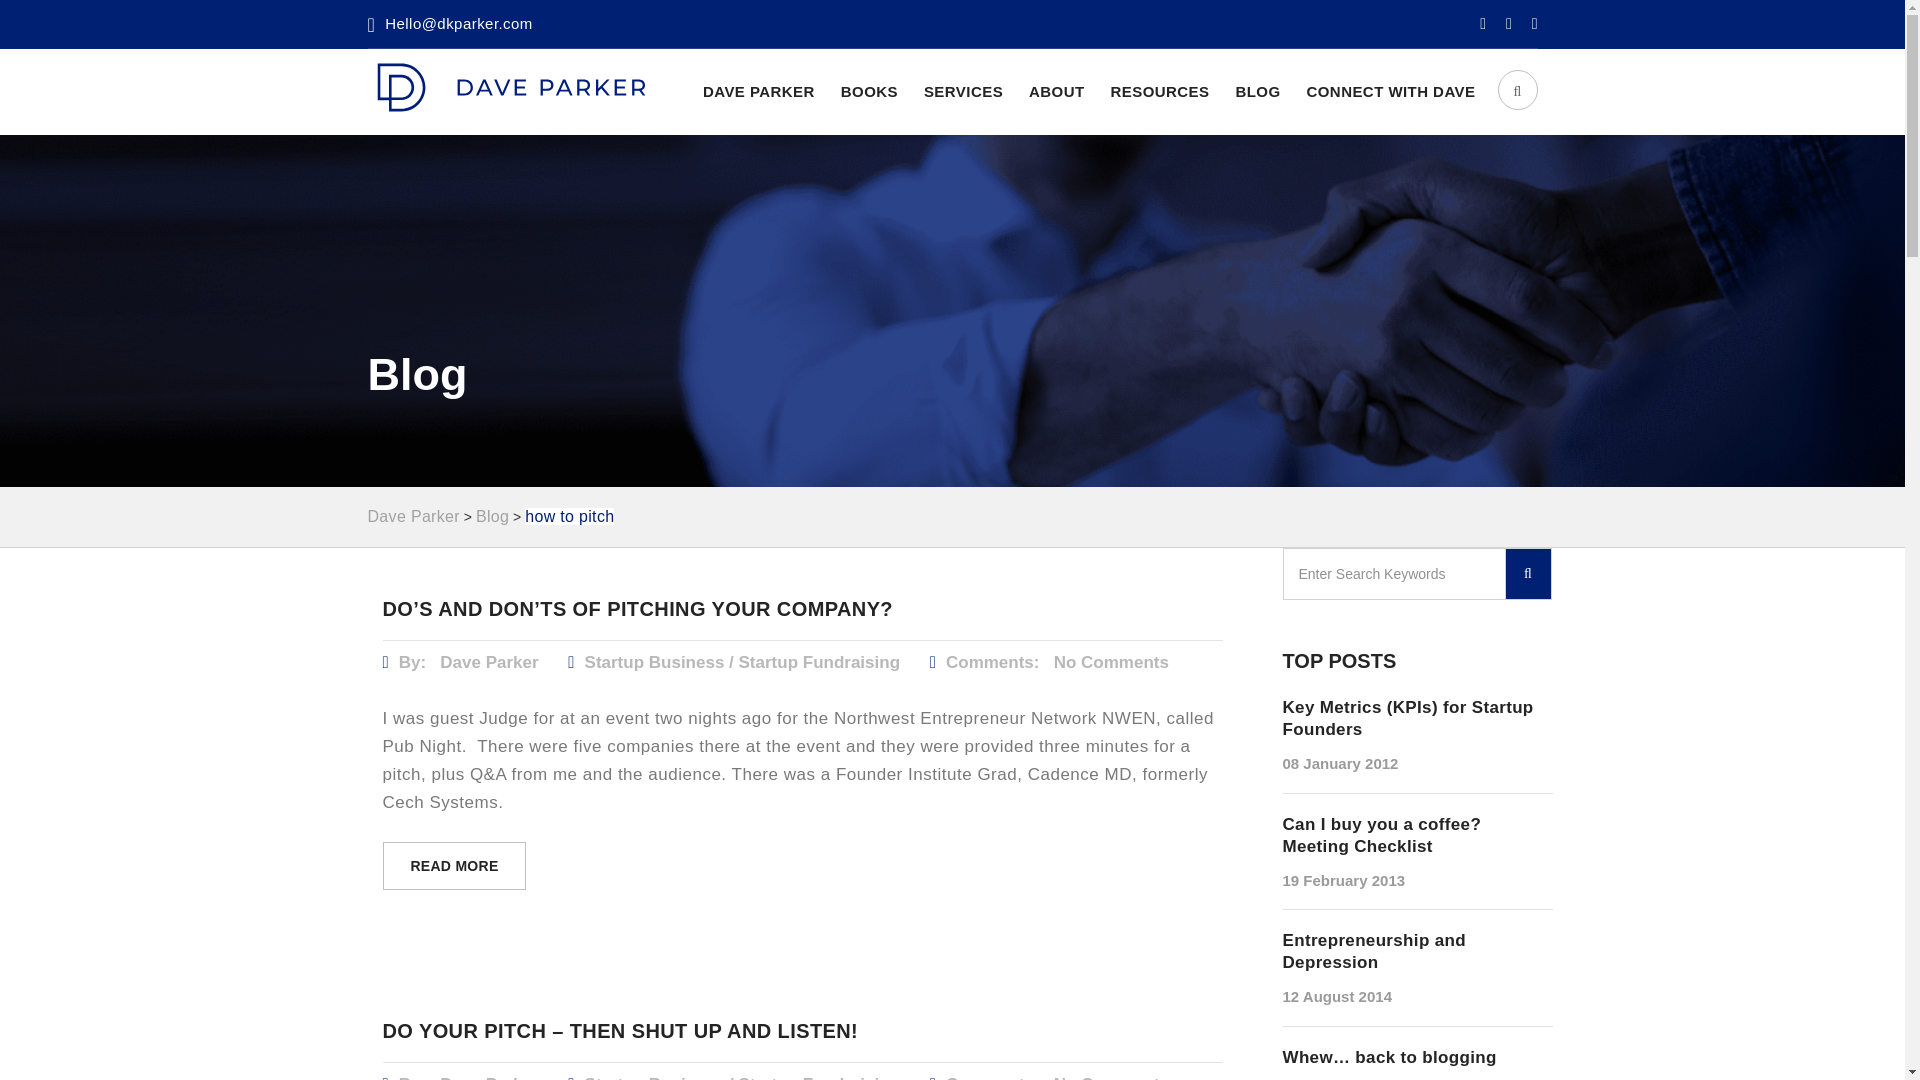 Image resolution: width=1920 pixels, height=1080 pixels. Describe the element at coordinates (758, 90) in the screenshot. I see `DAVE PARKER` at that location.